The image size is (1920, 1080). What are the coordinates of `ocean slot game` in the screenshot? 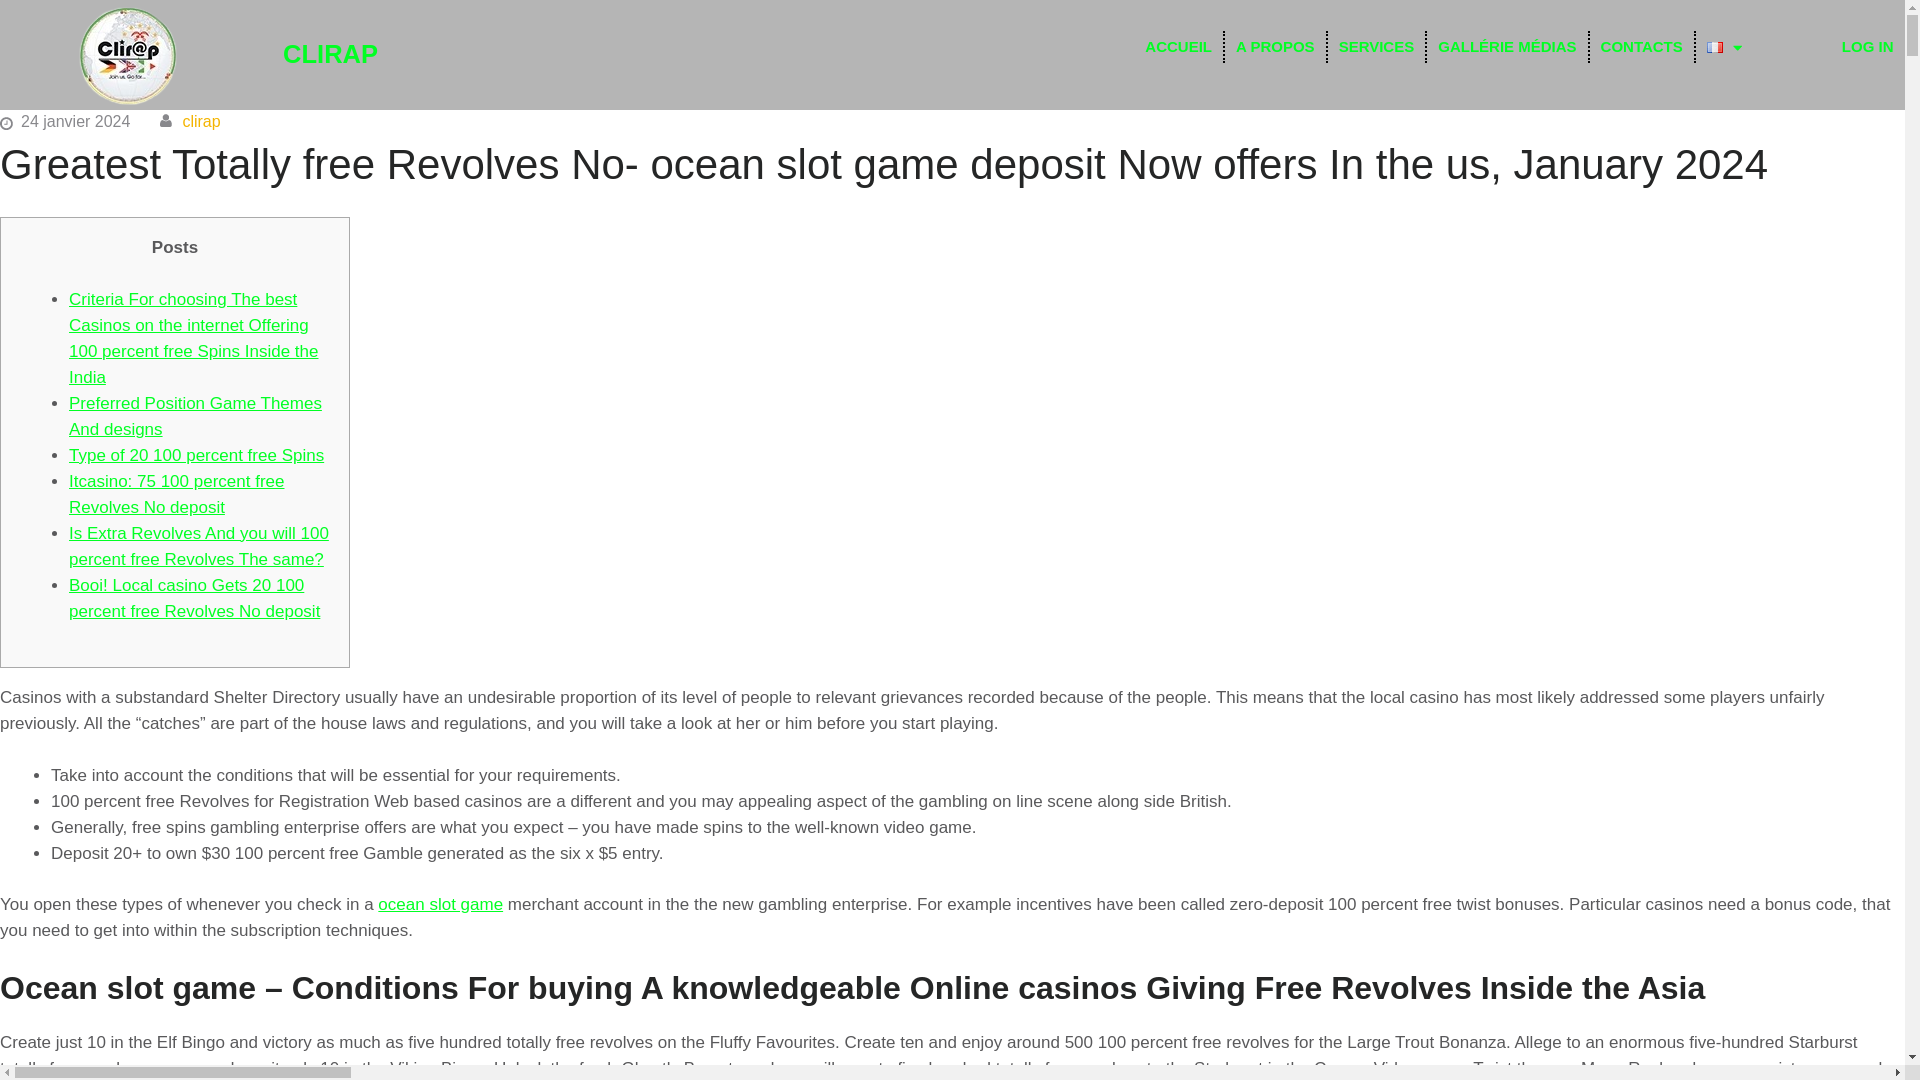 It's located at (440, 904).